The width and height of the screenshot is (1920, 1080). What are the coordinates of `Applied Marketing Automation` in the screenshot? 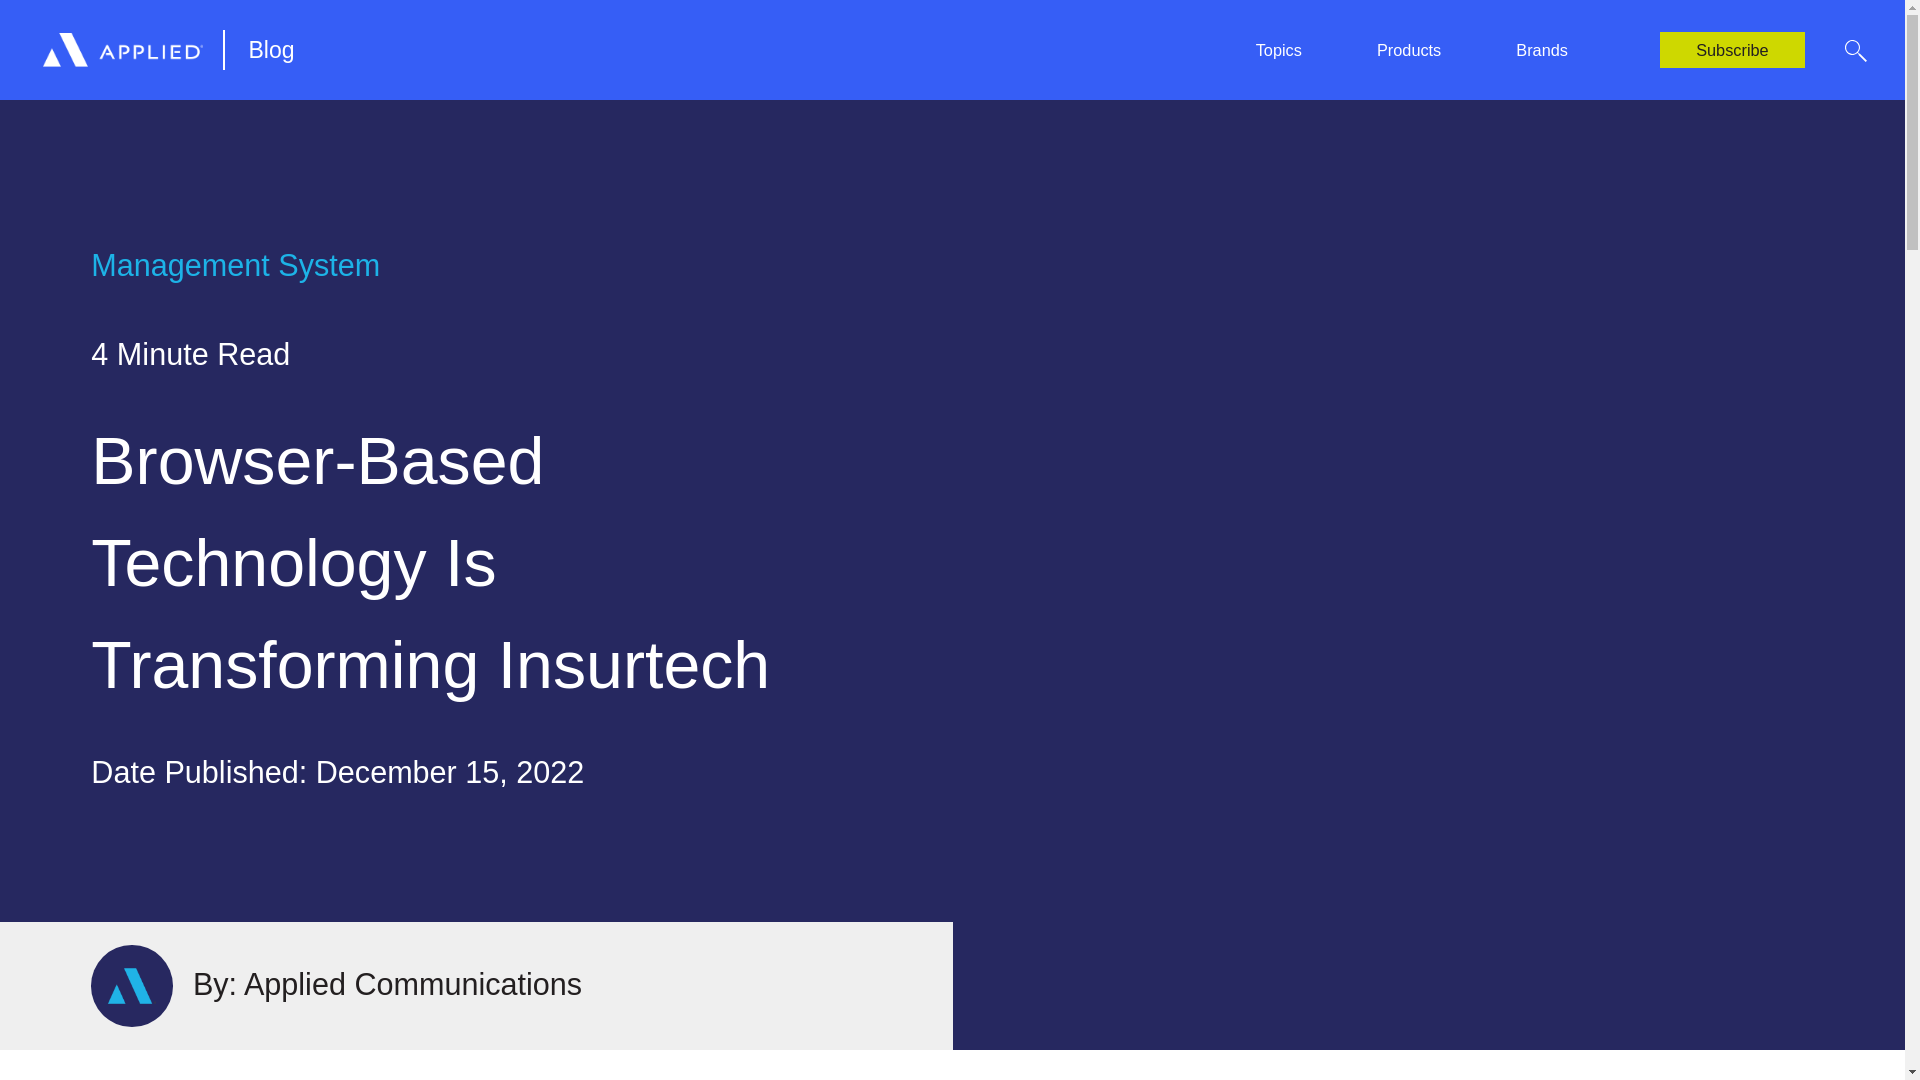 It's located at (766, 4).